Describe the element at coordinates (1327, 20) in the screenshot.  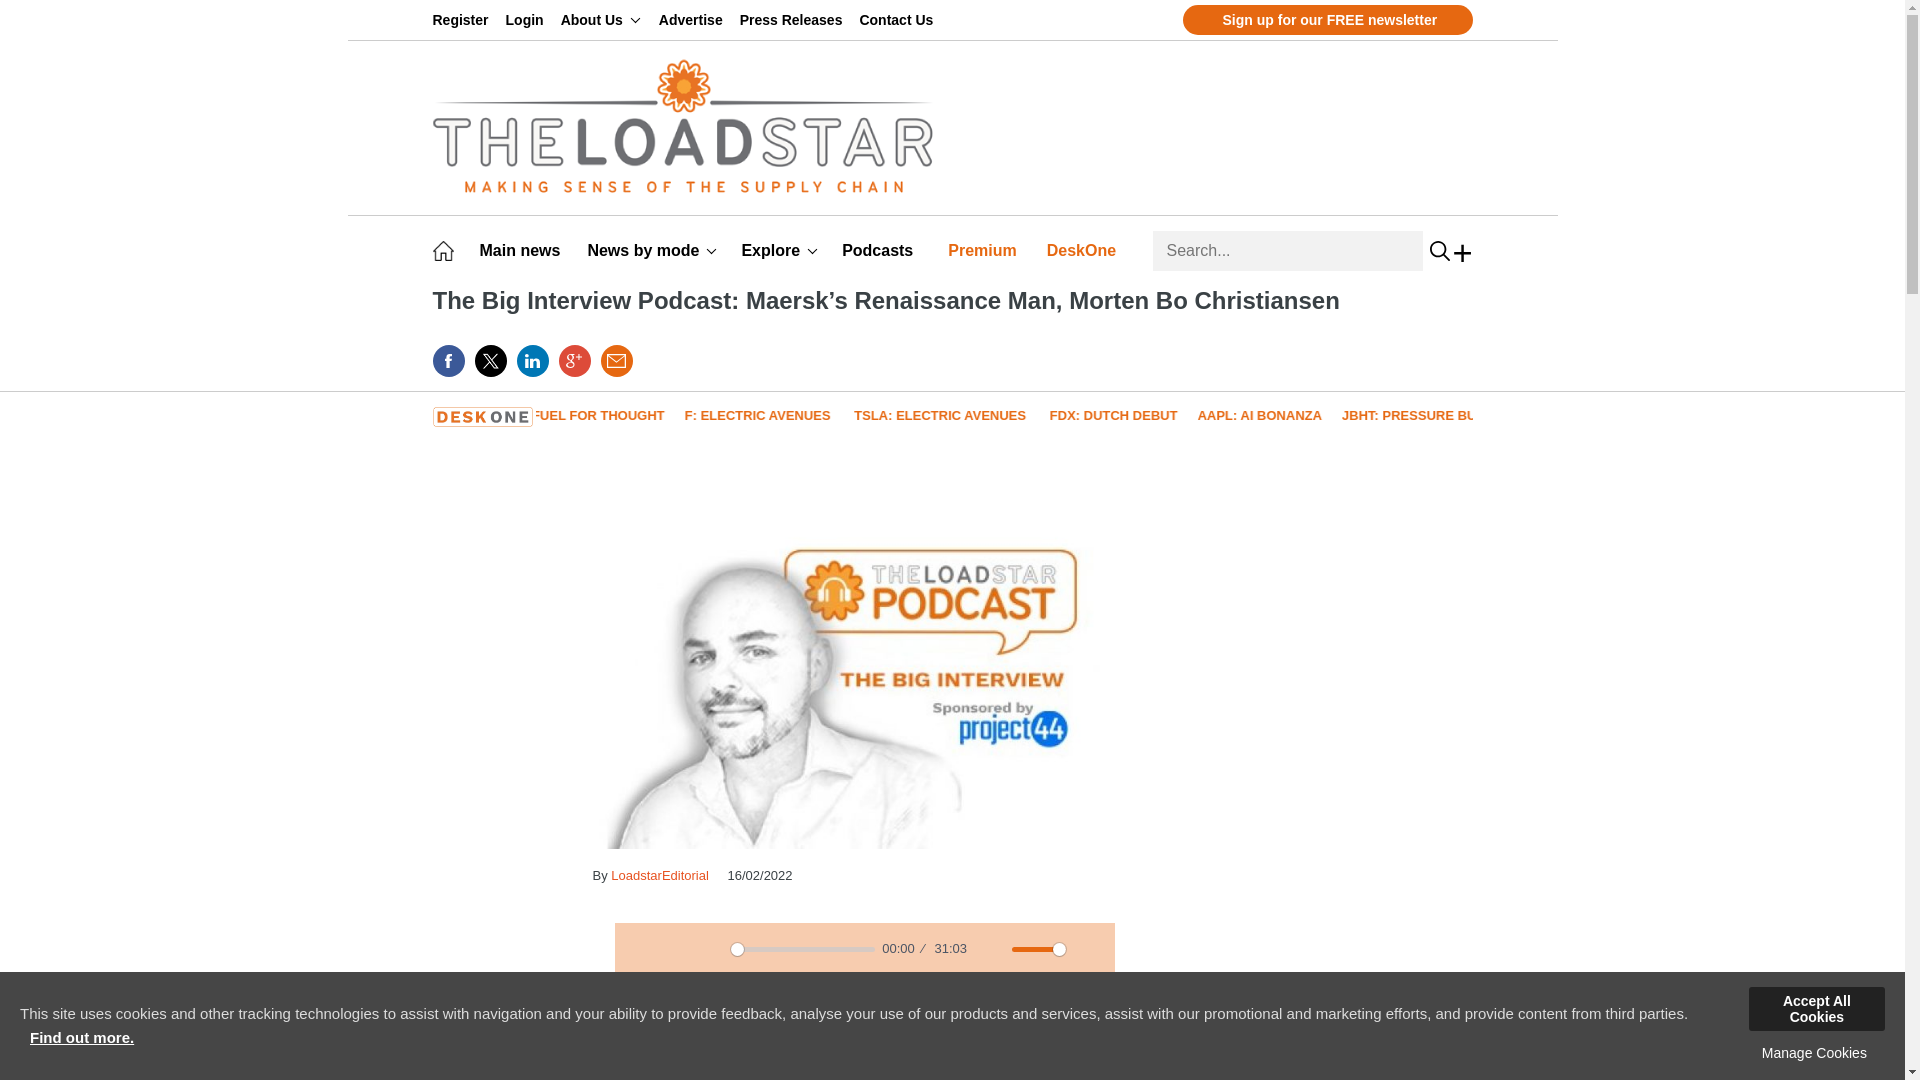
I see `Sign up for our FREE newsletter` at that location.